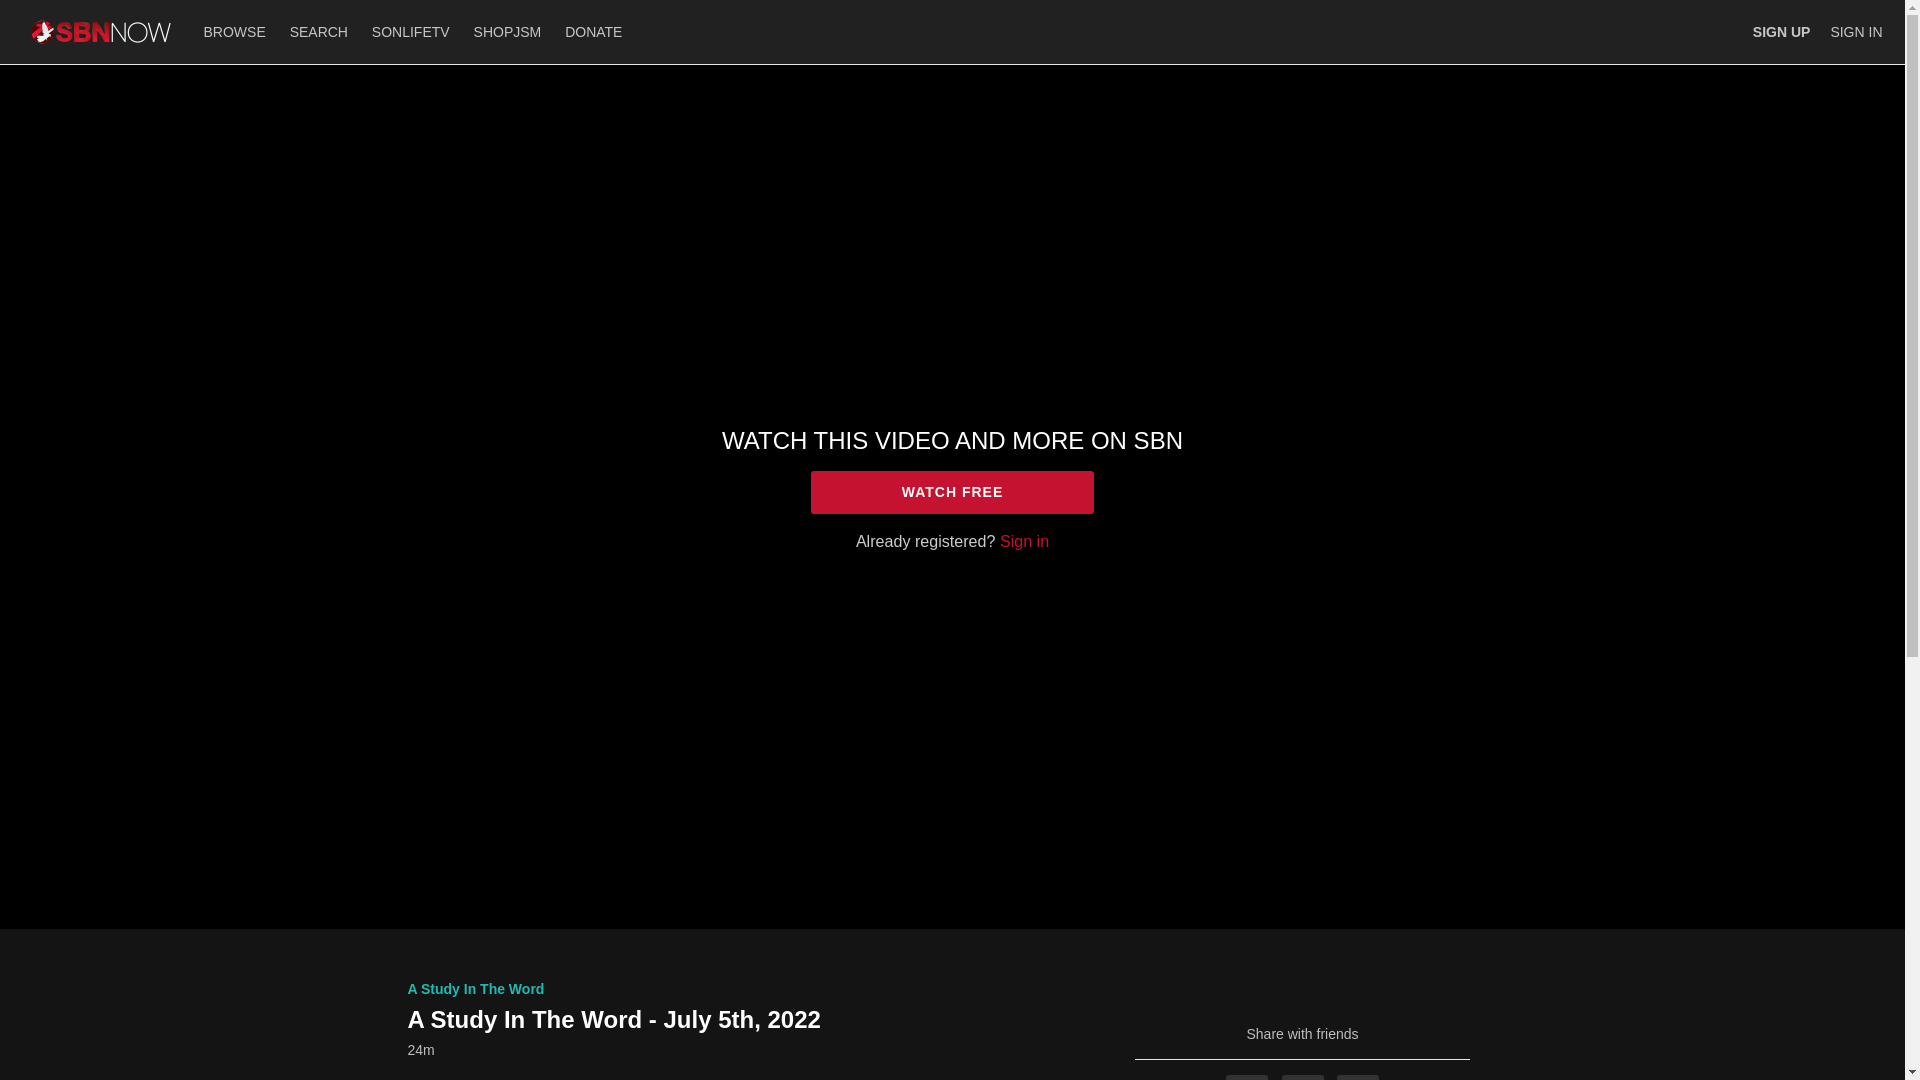  Describe the element at coordinates (508, 31) in the screenshot. I see `SHOPJSM` at that location.